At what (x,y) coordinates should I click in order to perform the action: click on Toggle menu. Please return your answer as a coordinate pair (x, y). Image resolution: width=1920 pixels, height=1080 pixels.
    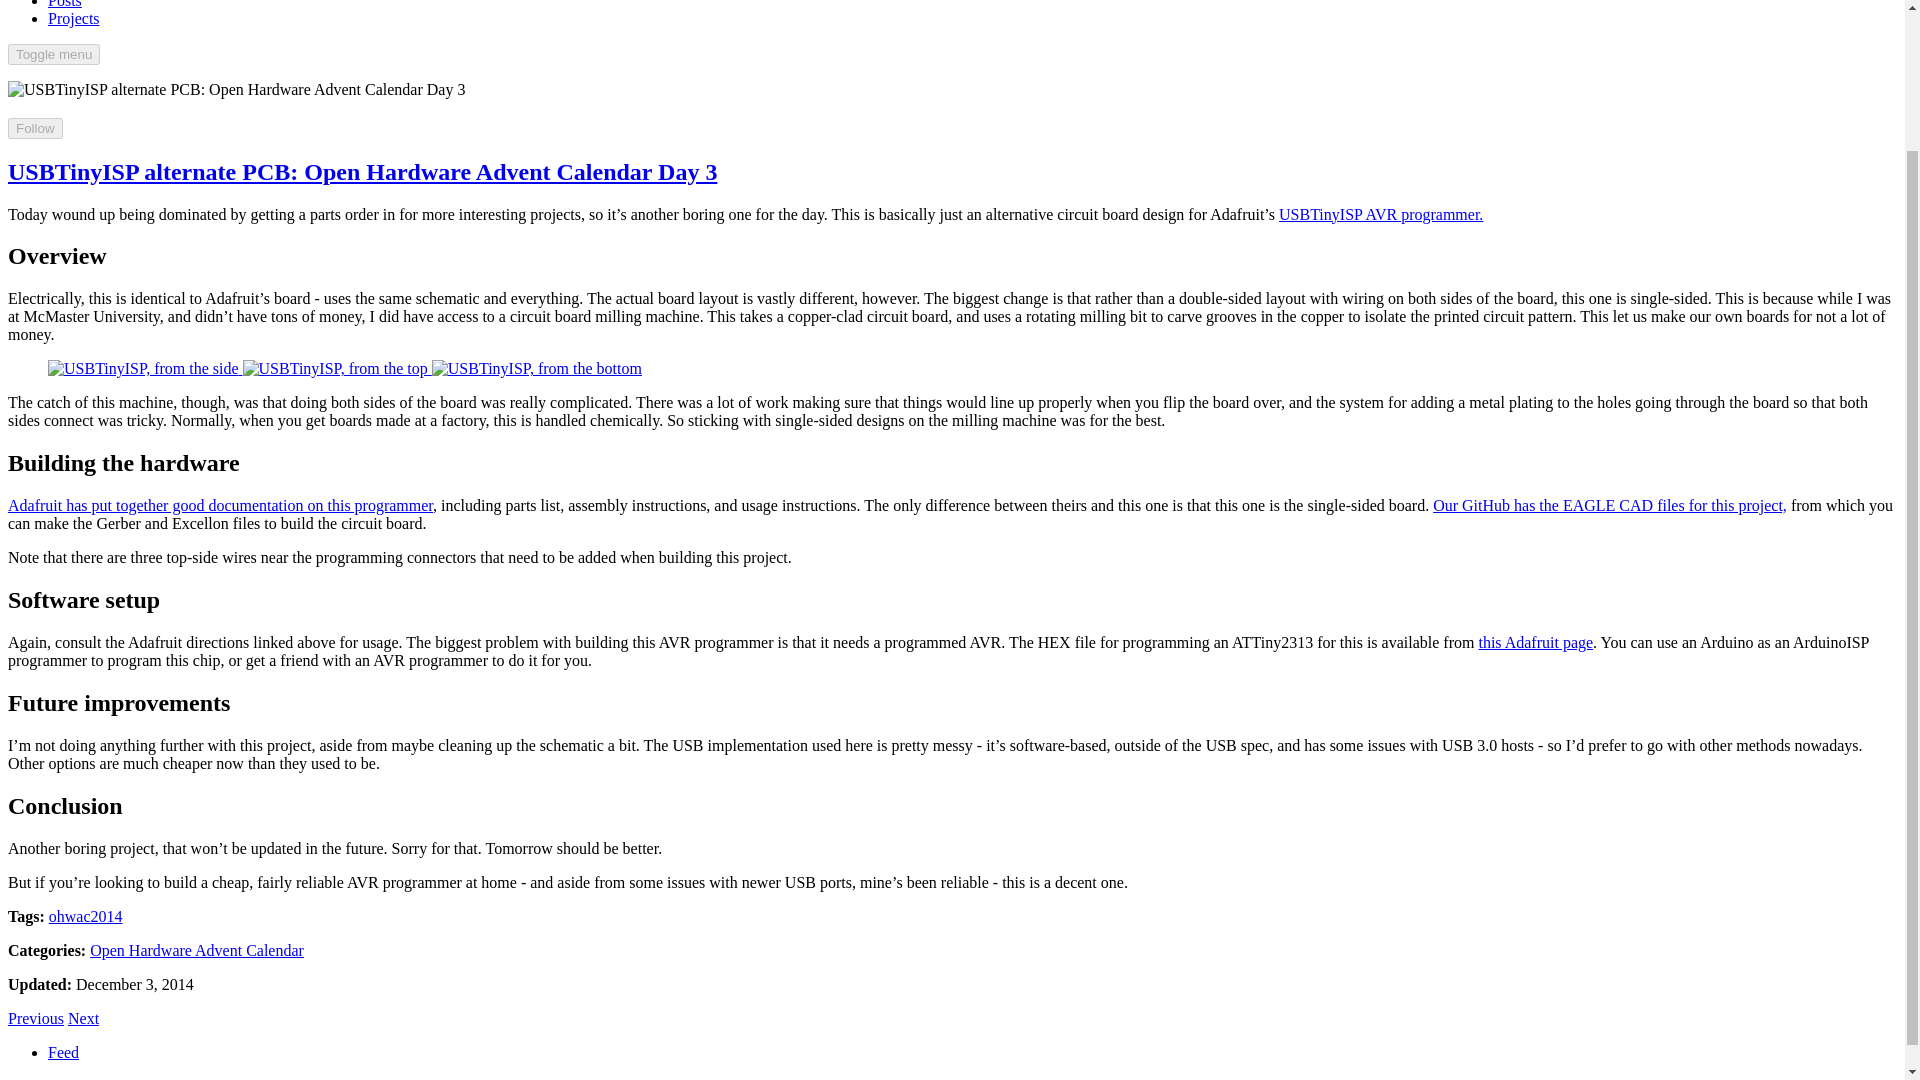
    Looking at the image, I should click on (1536, 642).